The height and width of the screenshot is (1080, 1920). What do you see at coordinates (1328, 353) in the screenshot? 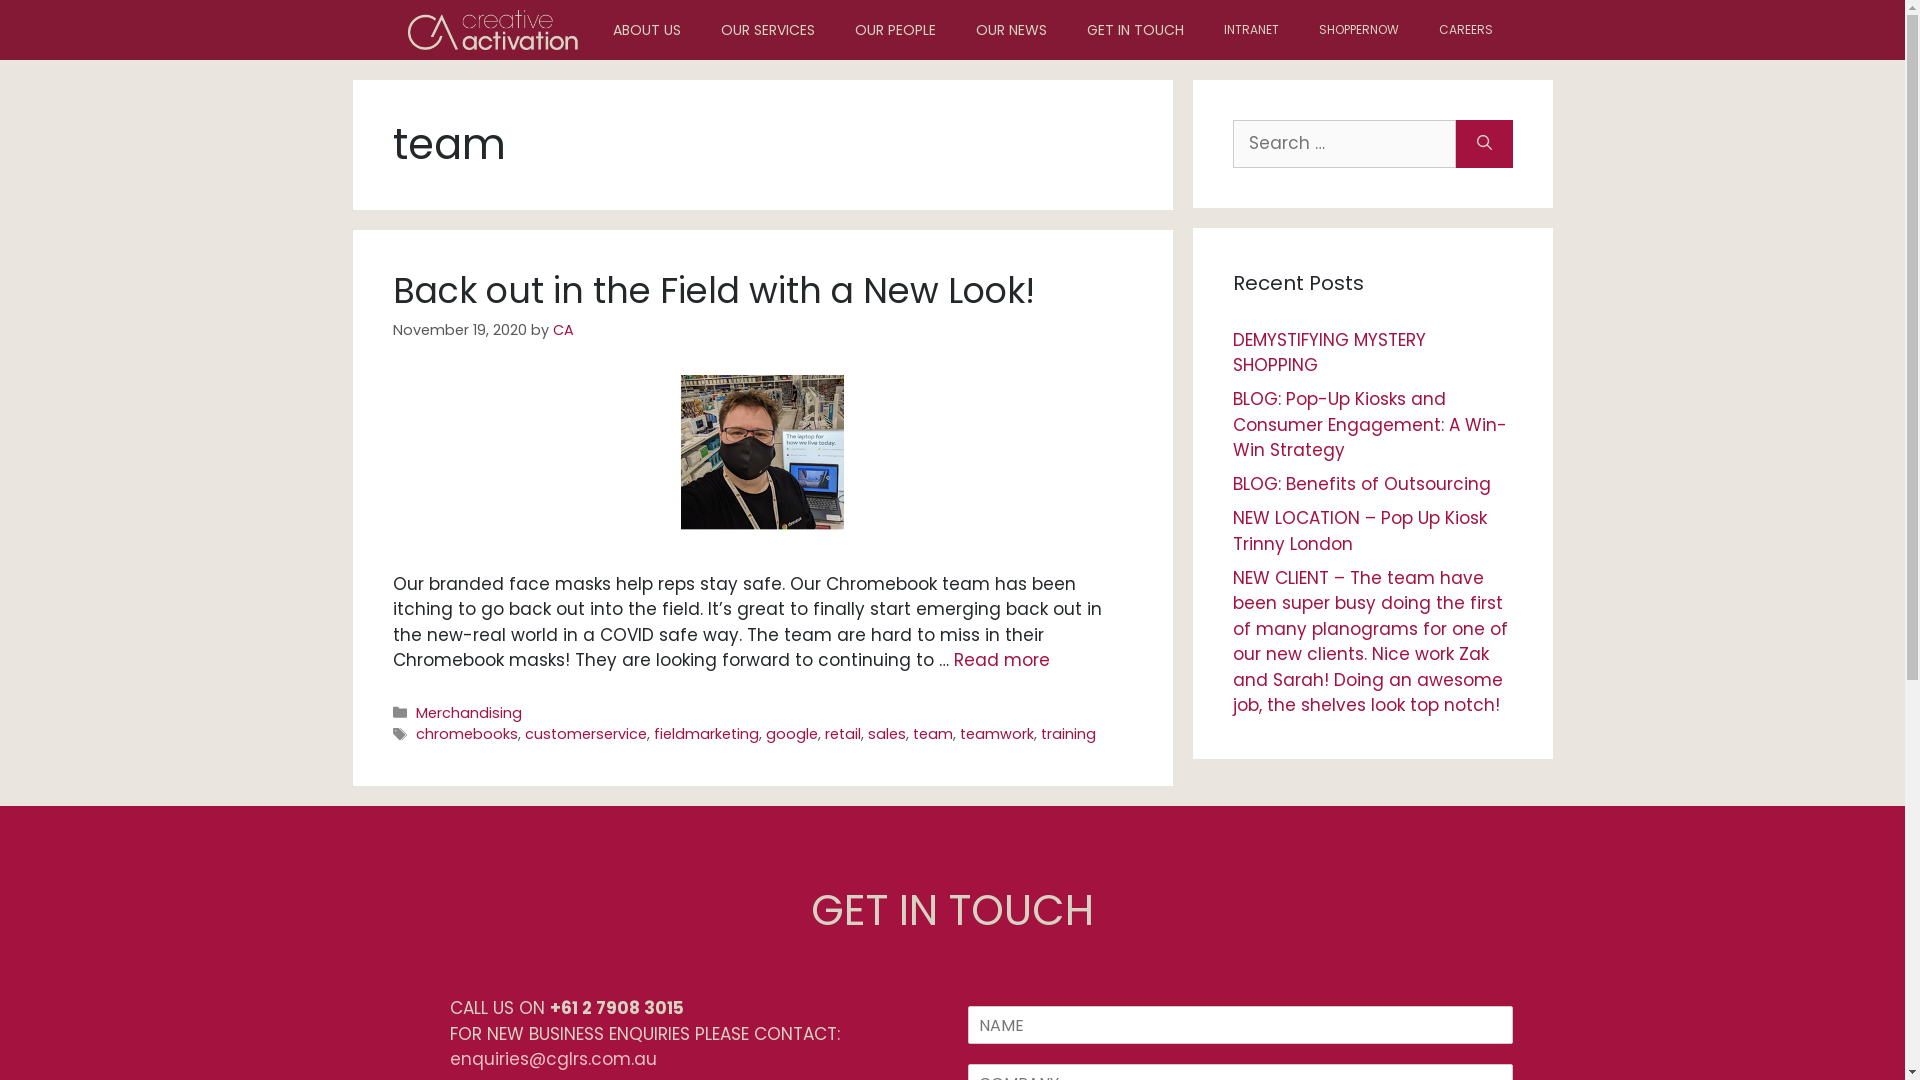
I see `DEMYSTIFYING MYSTERY SHOPPING` at bounding box center [1328, 353].